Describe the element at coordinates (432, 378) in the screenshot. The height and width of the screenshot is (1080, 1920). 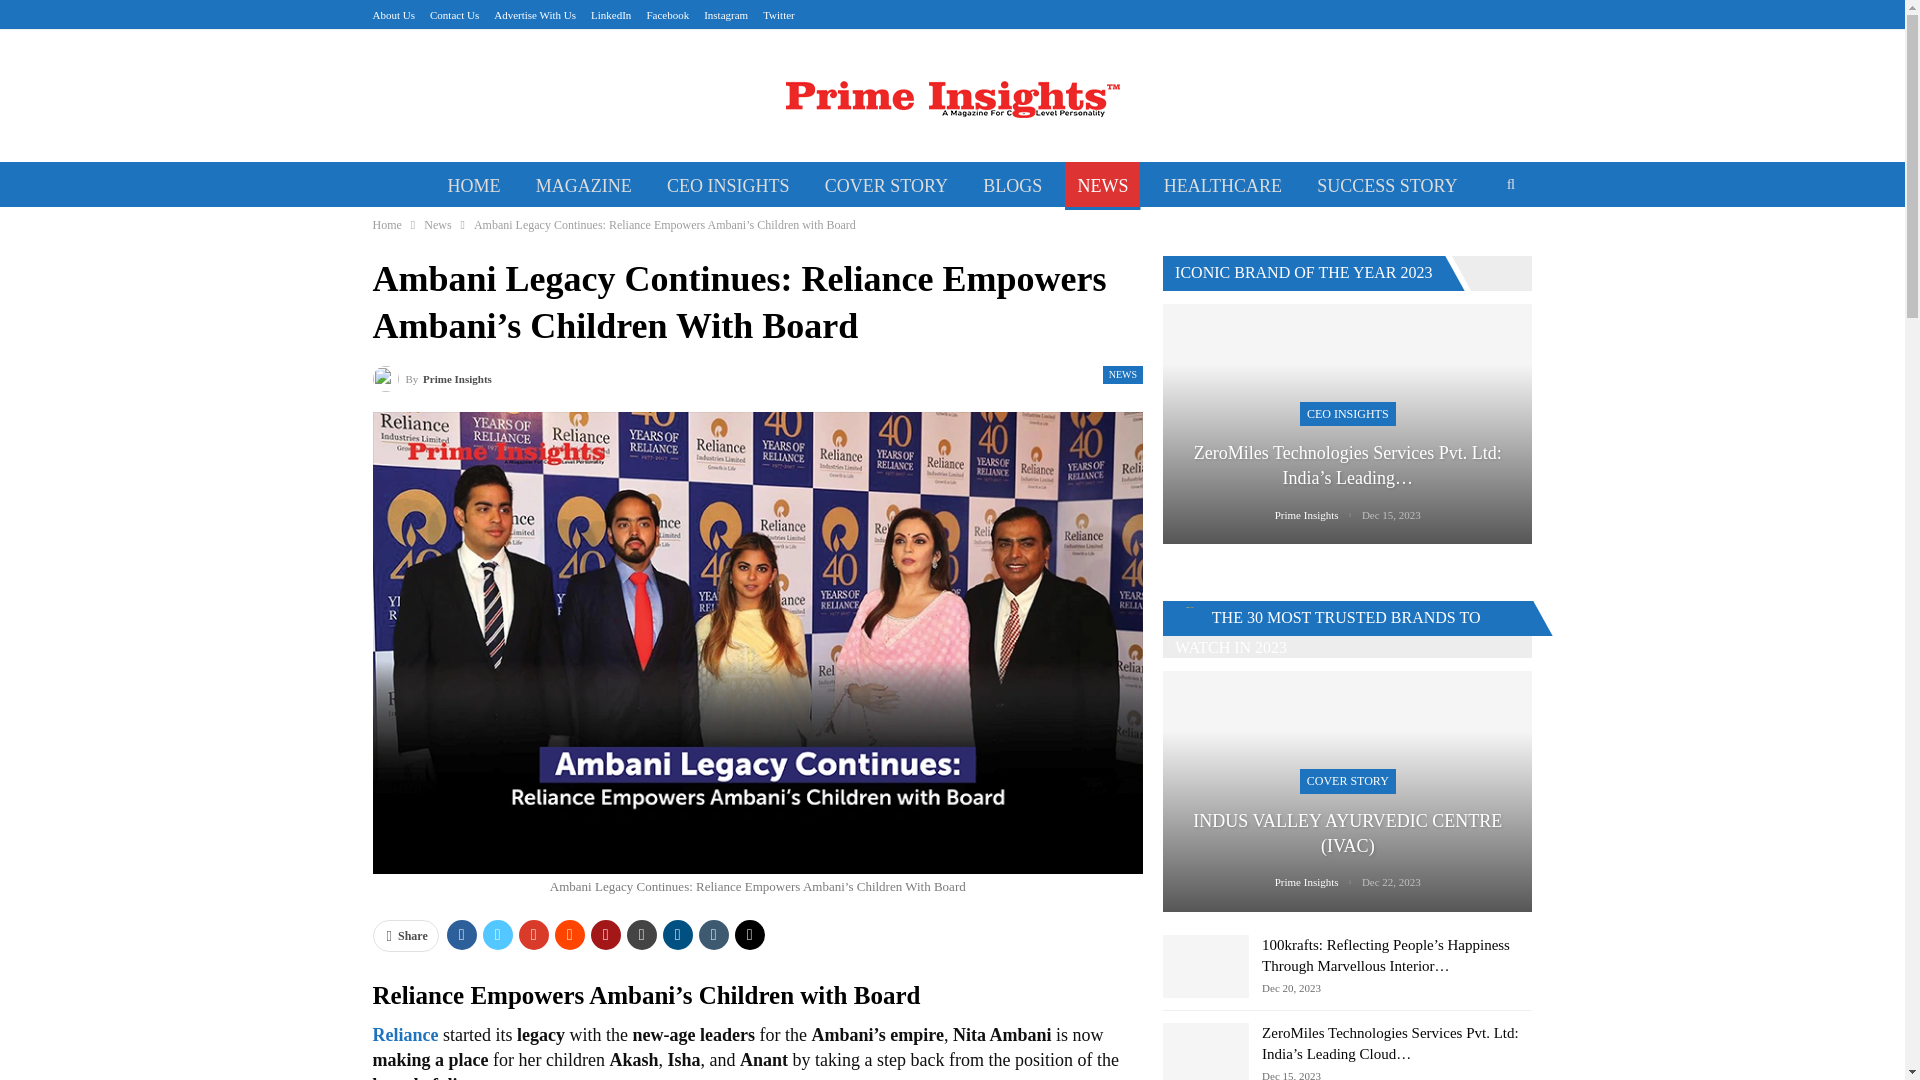
I see `Browse Author Articles` at that location.